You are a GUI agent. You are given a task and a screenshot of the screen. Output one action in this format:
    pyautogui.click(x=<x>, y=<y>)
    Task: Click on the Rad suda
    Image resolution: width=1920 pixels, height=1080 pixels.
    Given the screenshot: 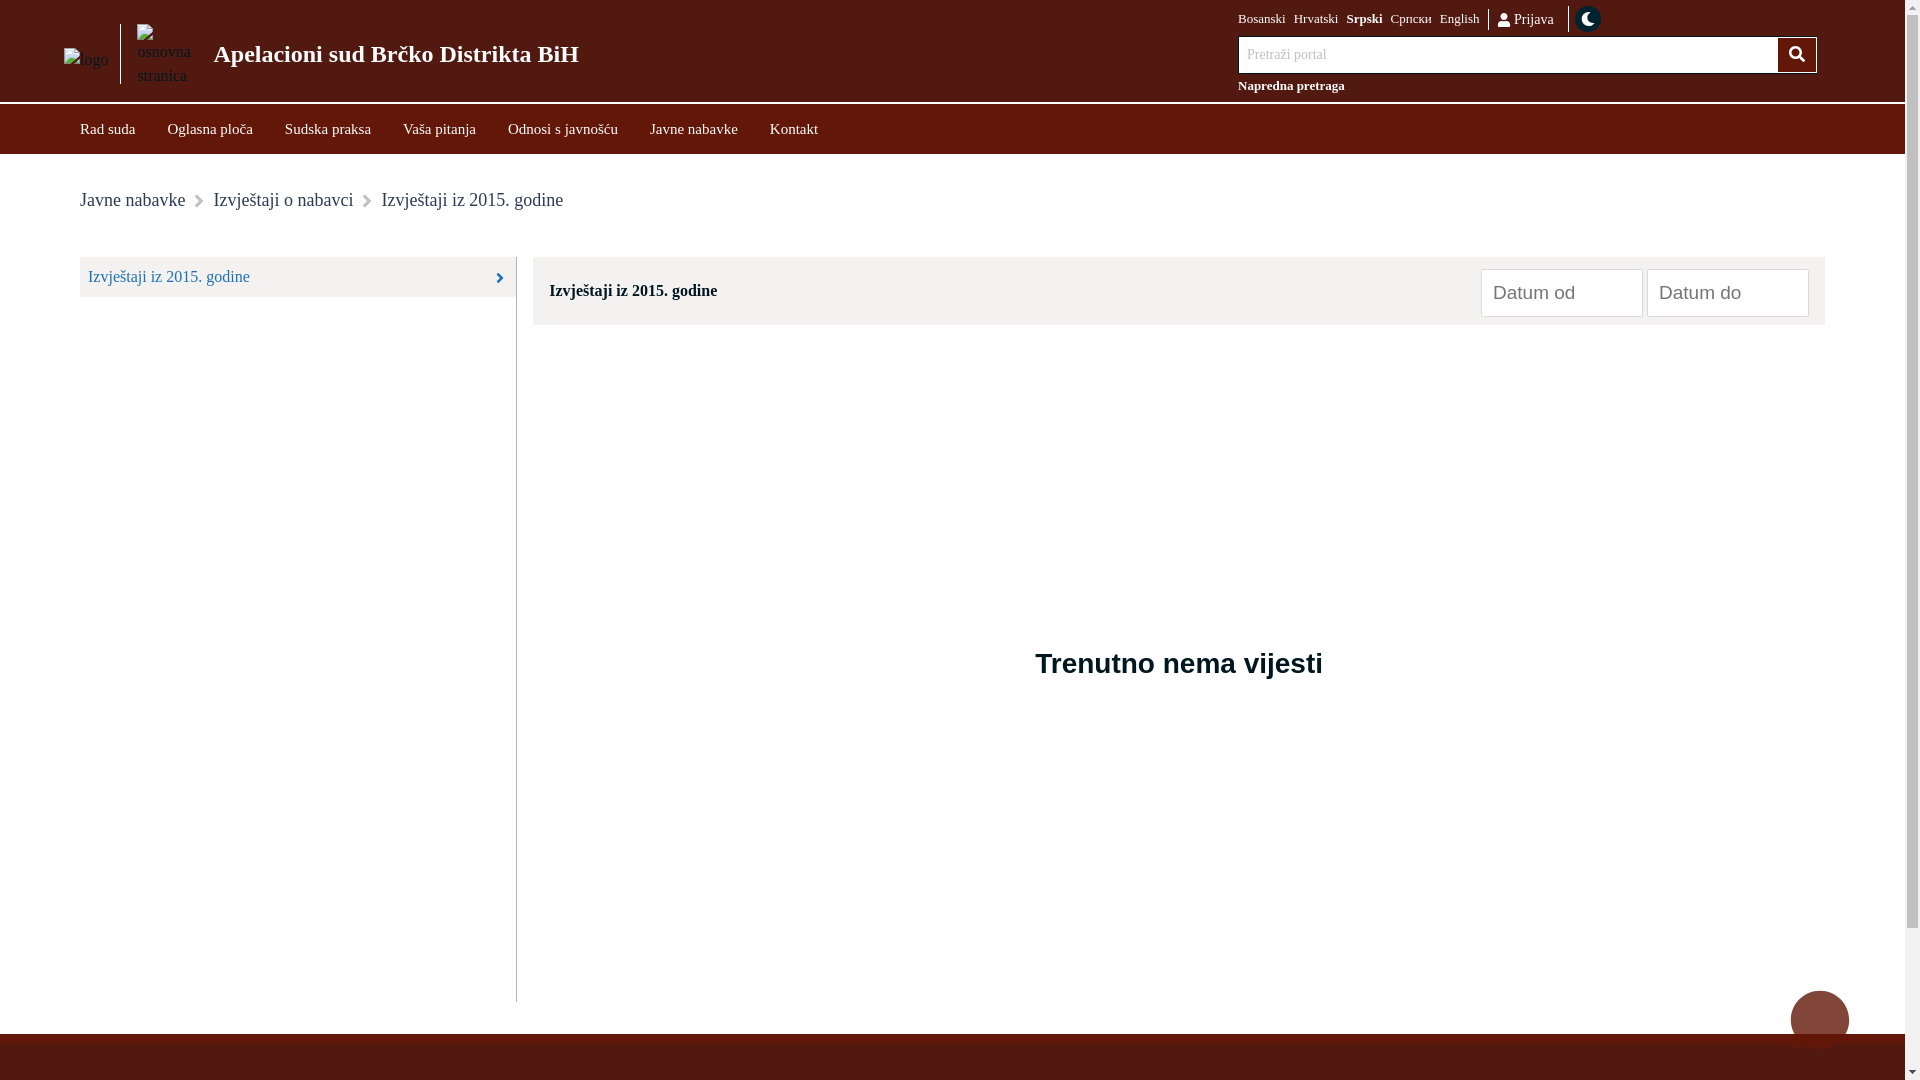 What is the action you would take?
    pyautogui.click(x=108, y=128)
    